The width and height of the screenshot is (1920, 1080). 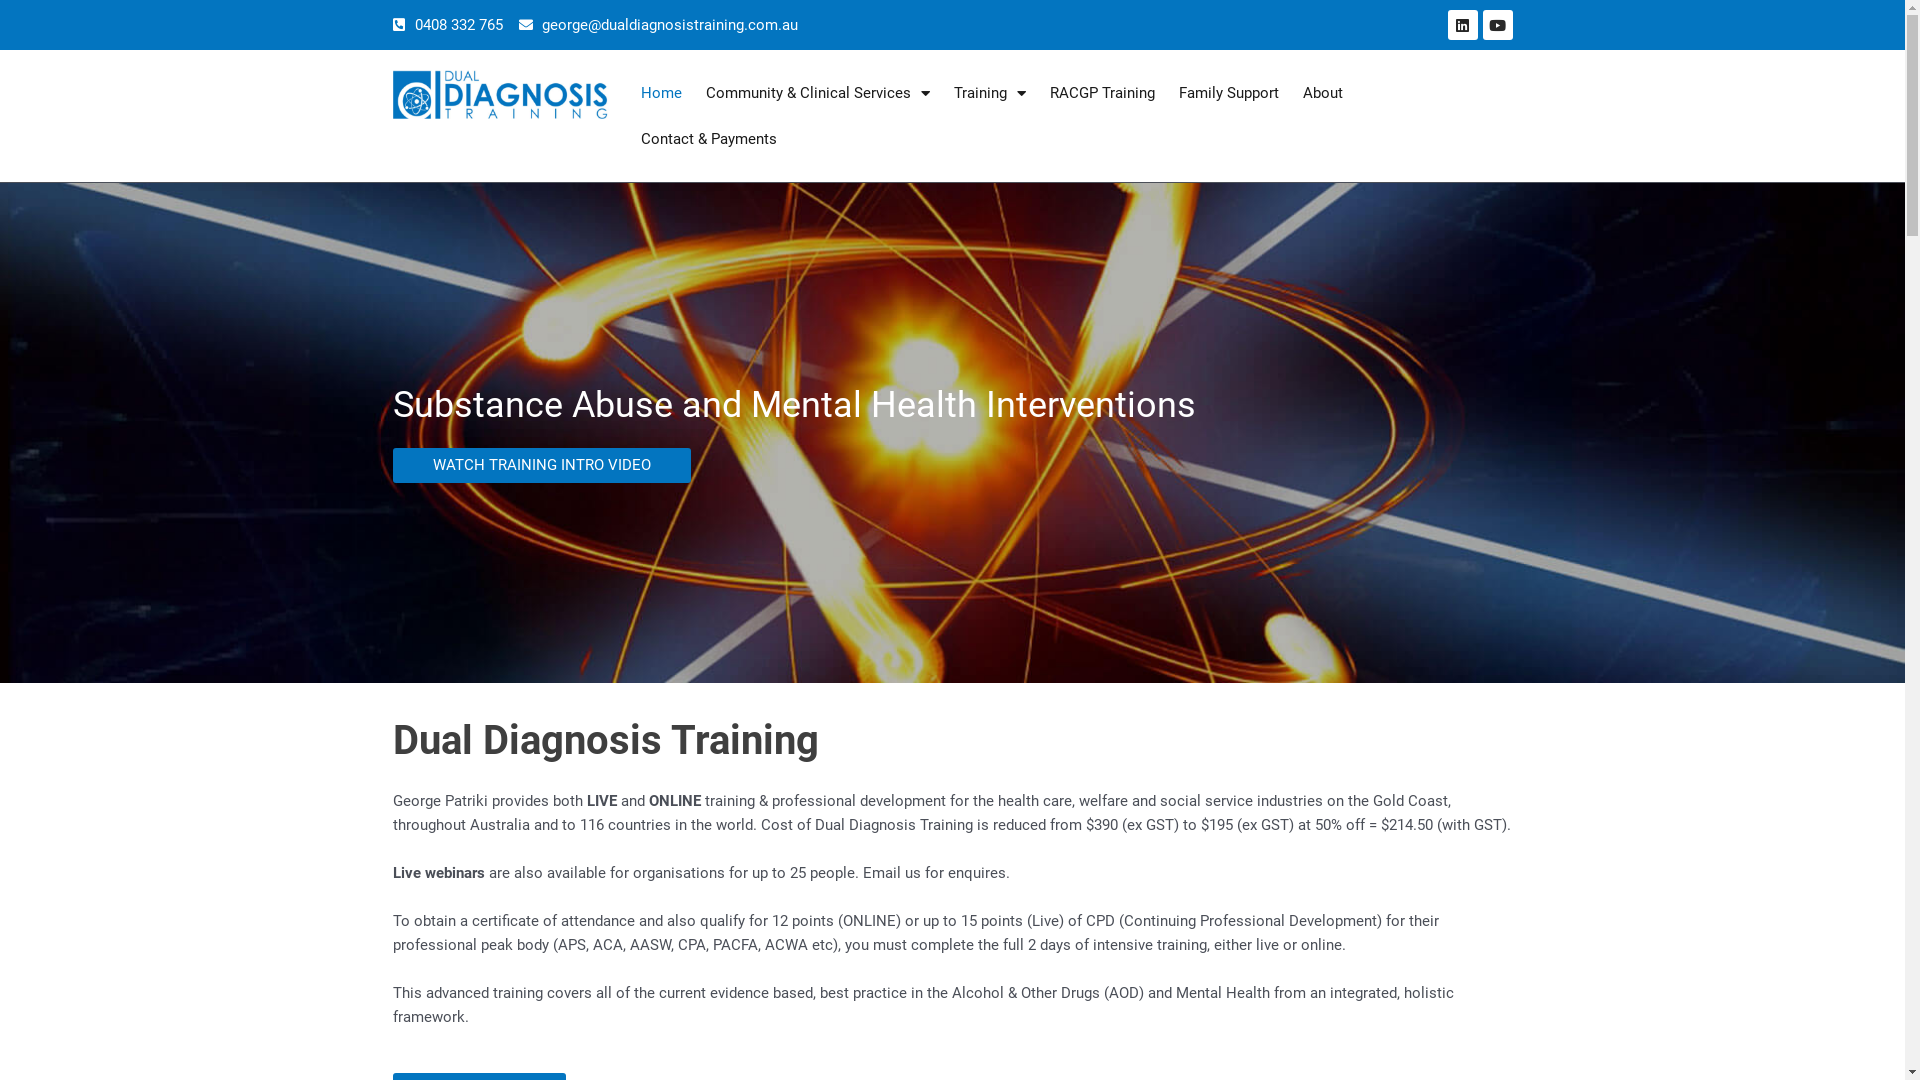 I want to click on RACGP Training, so click(x=1102, y=93).